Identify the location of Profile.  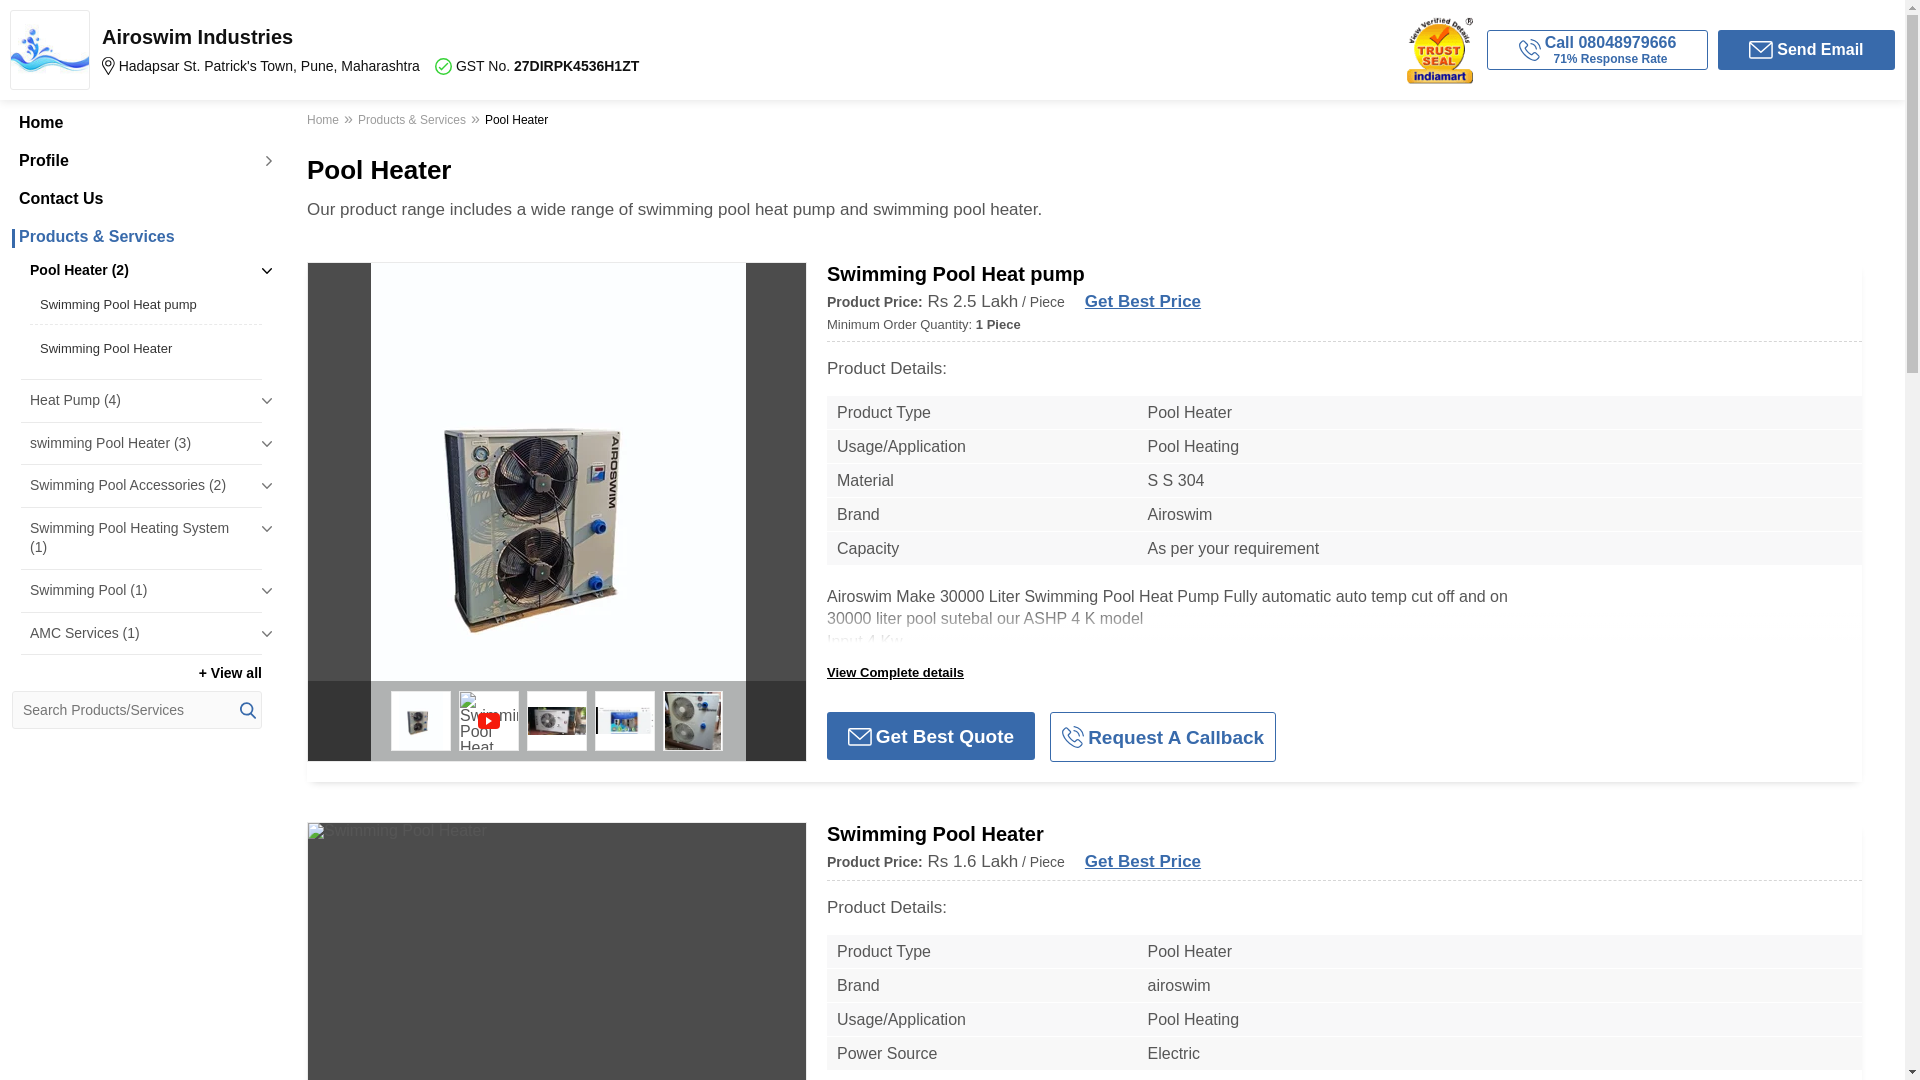
(136, 160).